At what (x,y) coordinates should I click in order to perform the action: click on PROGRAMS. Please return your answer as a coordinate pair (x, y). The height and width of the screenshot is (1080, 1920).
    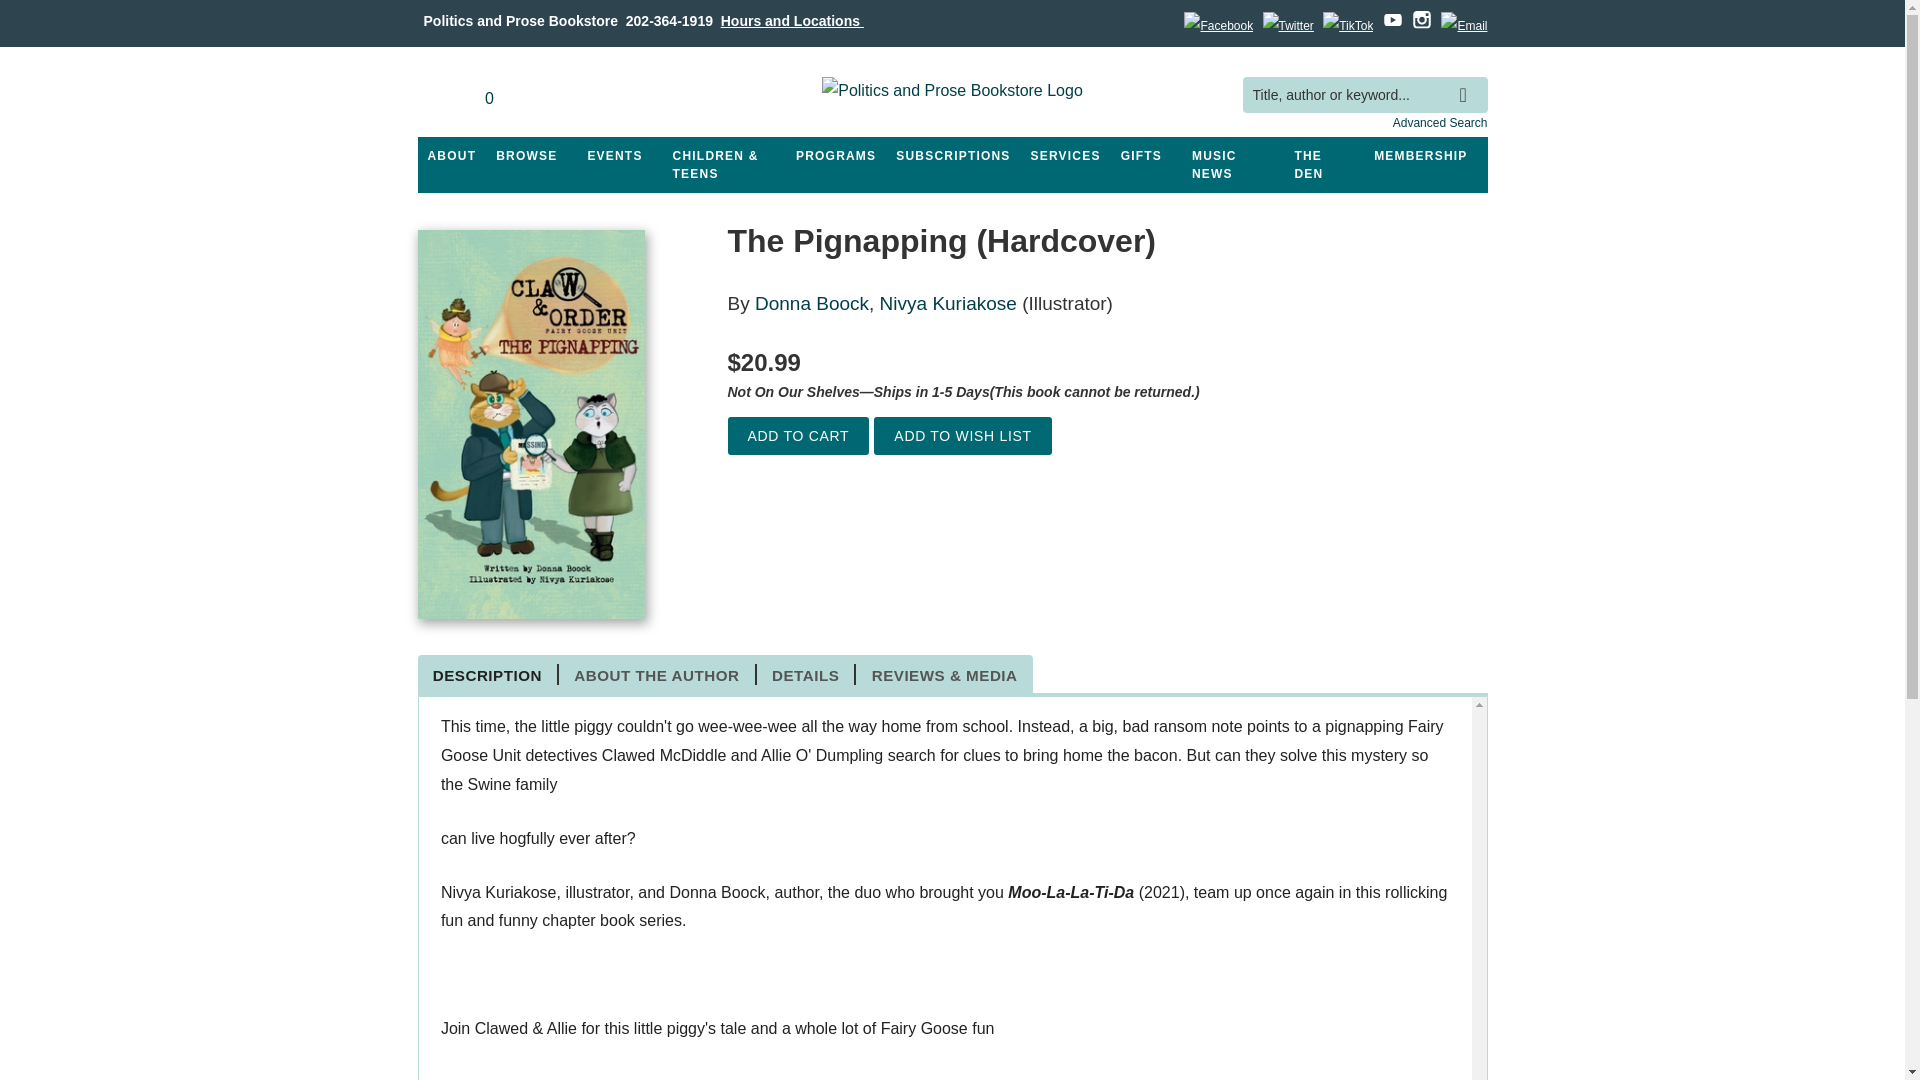
    Looking at the image, I should click on (835, 156).